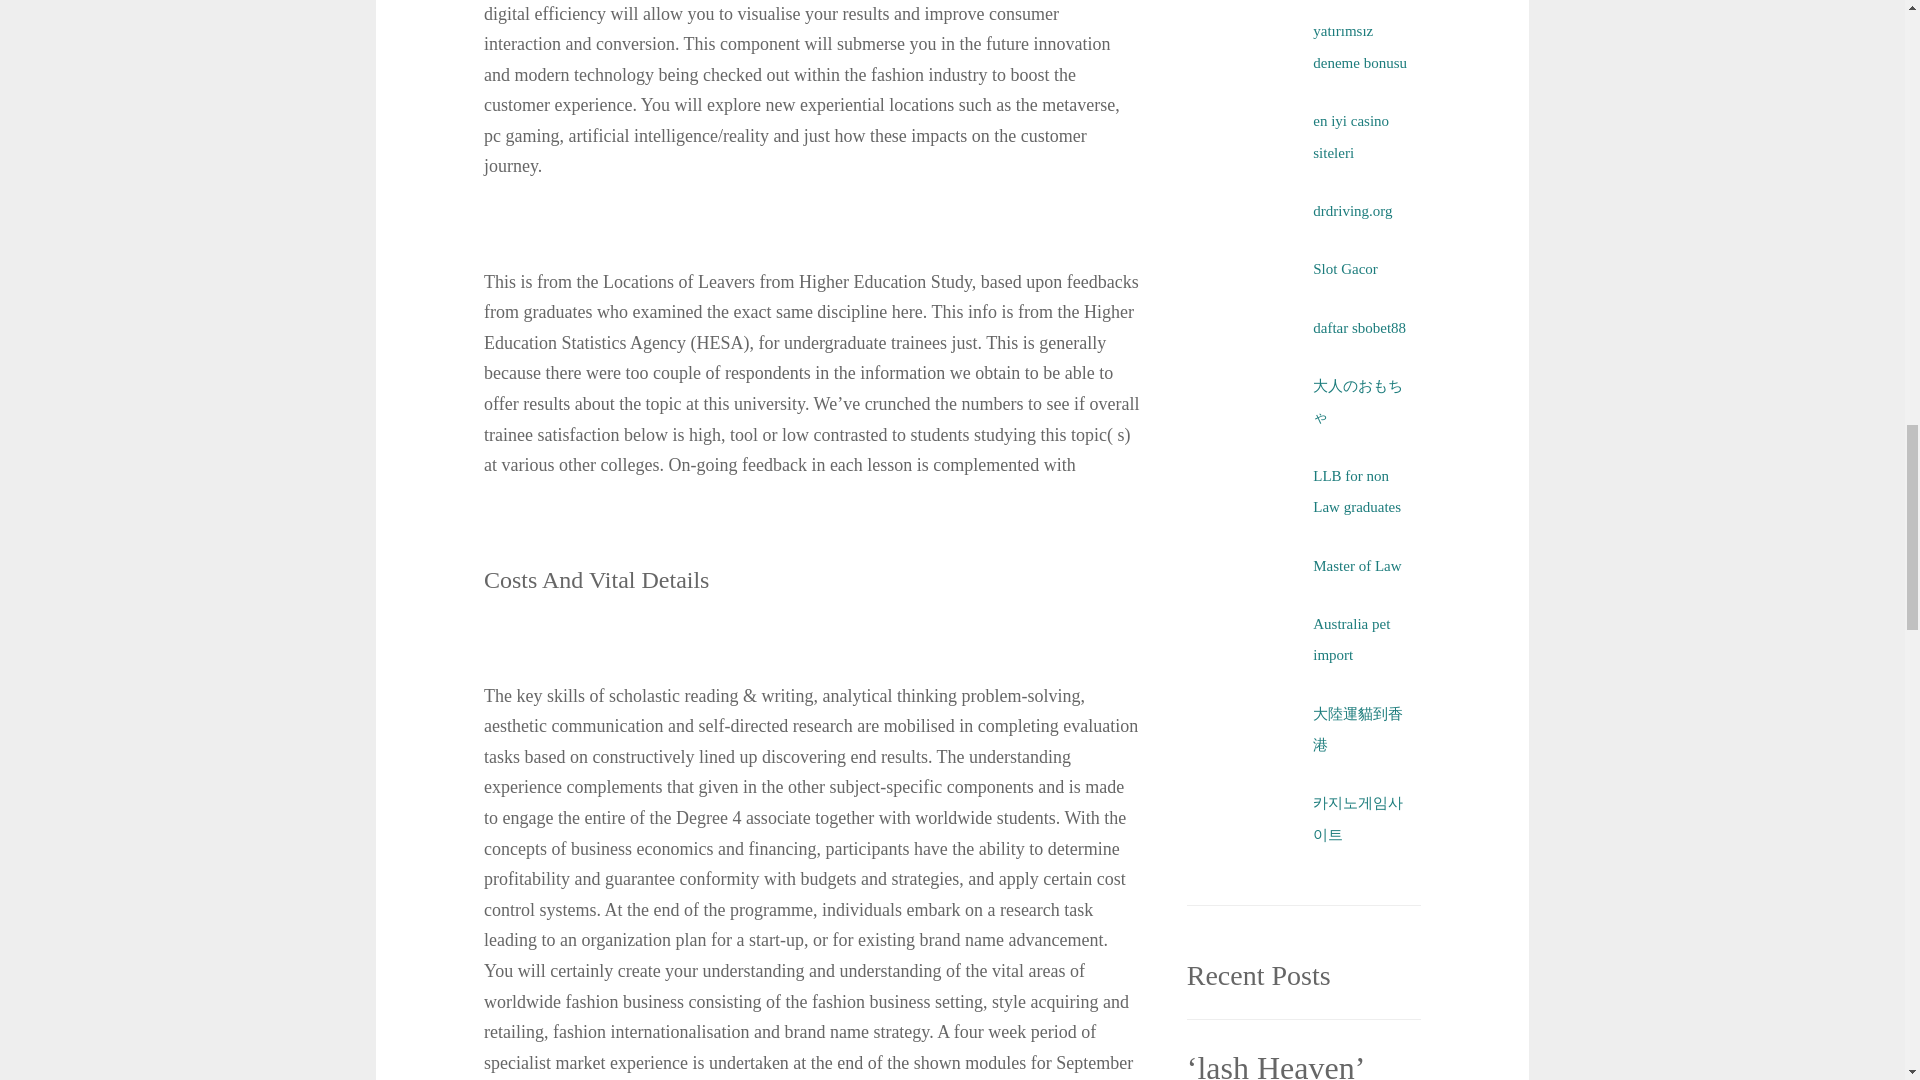  What do you see at coordinates (1352, 211) in the screenshot?
I see `drdriving.org` at bounding box center [1352, 211].